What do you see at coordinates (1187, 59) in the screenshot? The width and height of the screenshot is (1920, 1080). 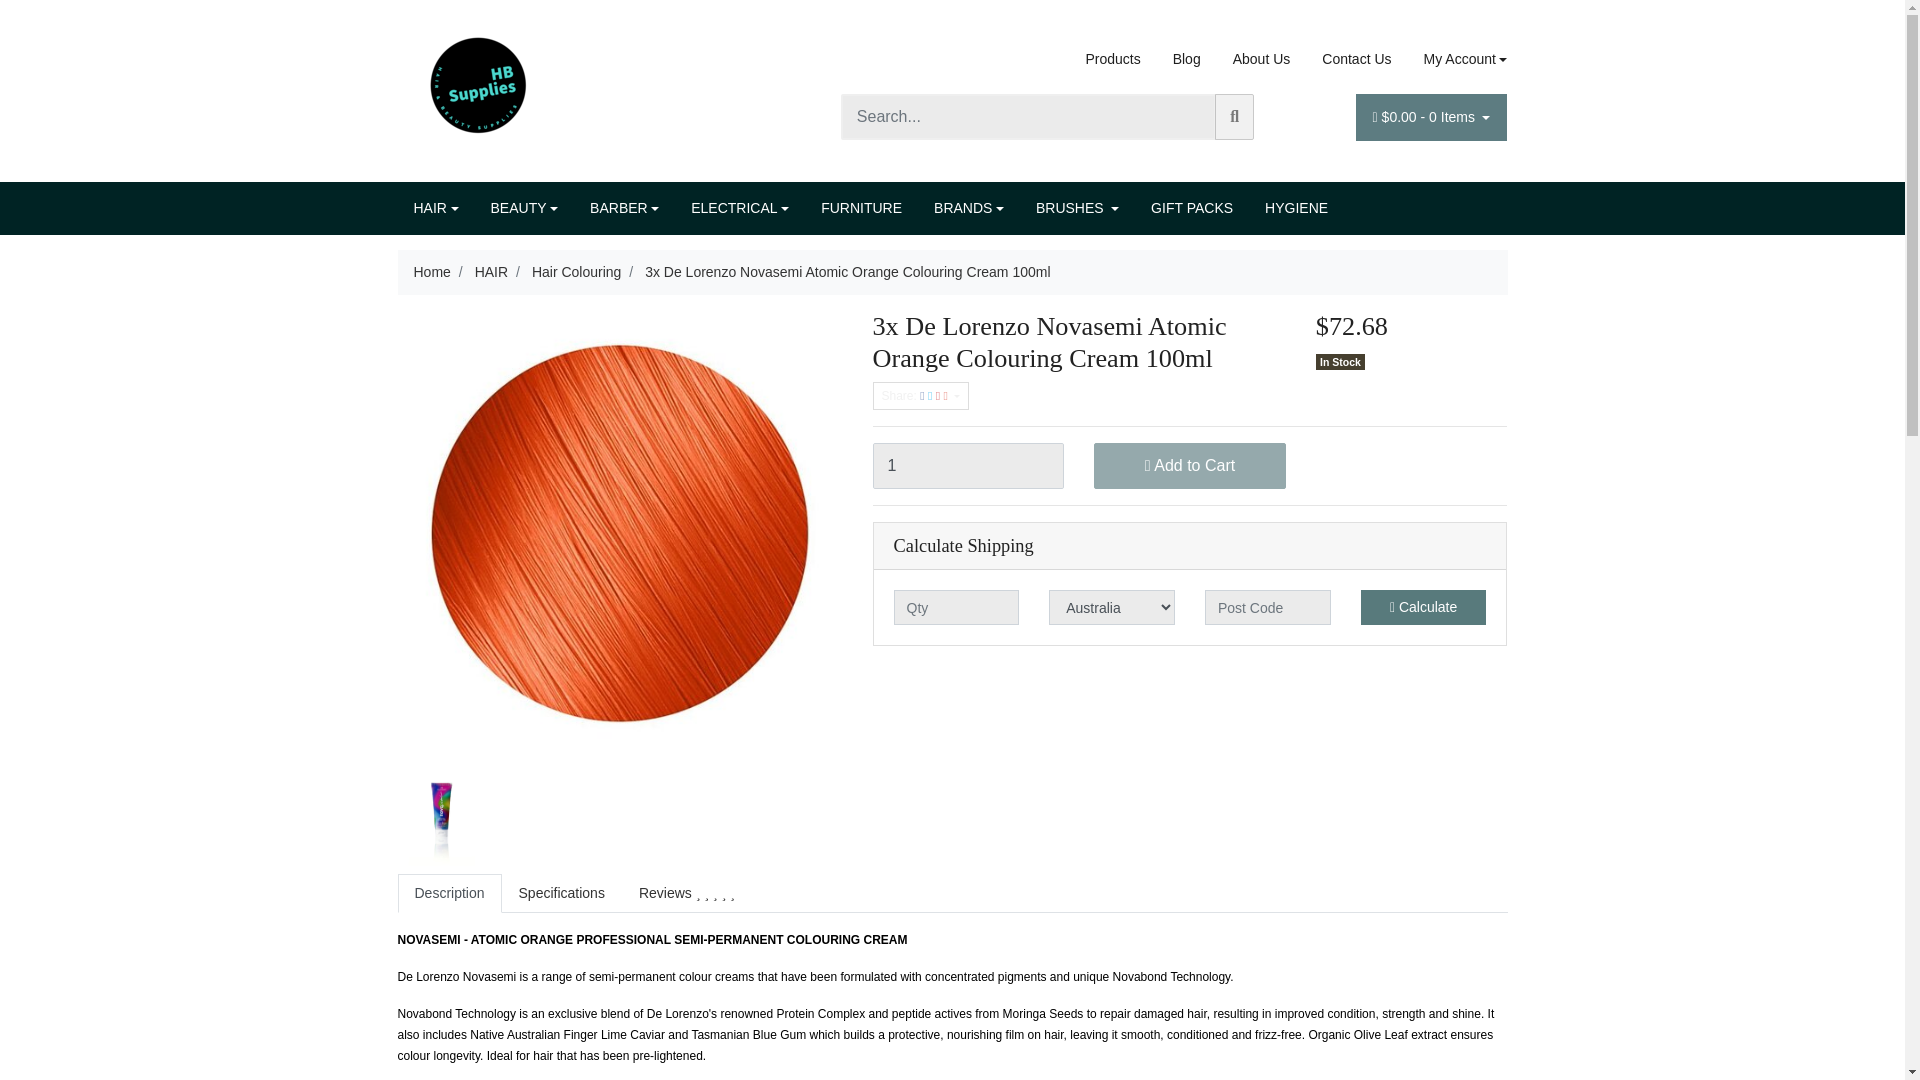 I see `Blog` at bounding box center [1187, 59].